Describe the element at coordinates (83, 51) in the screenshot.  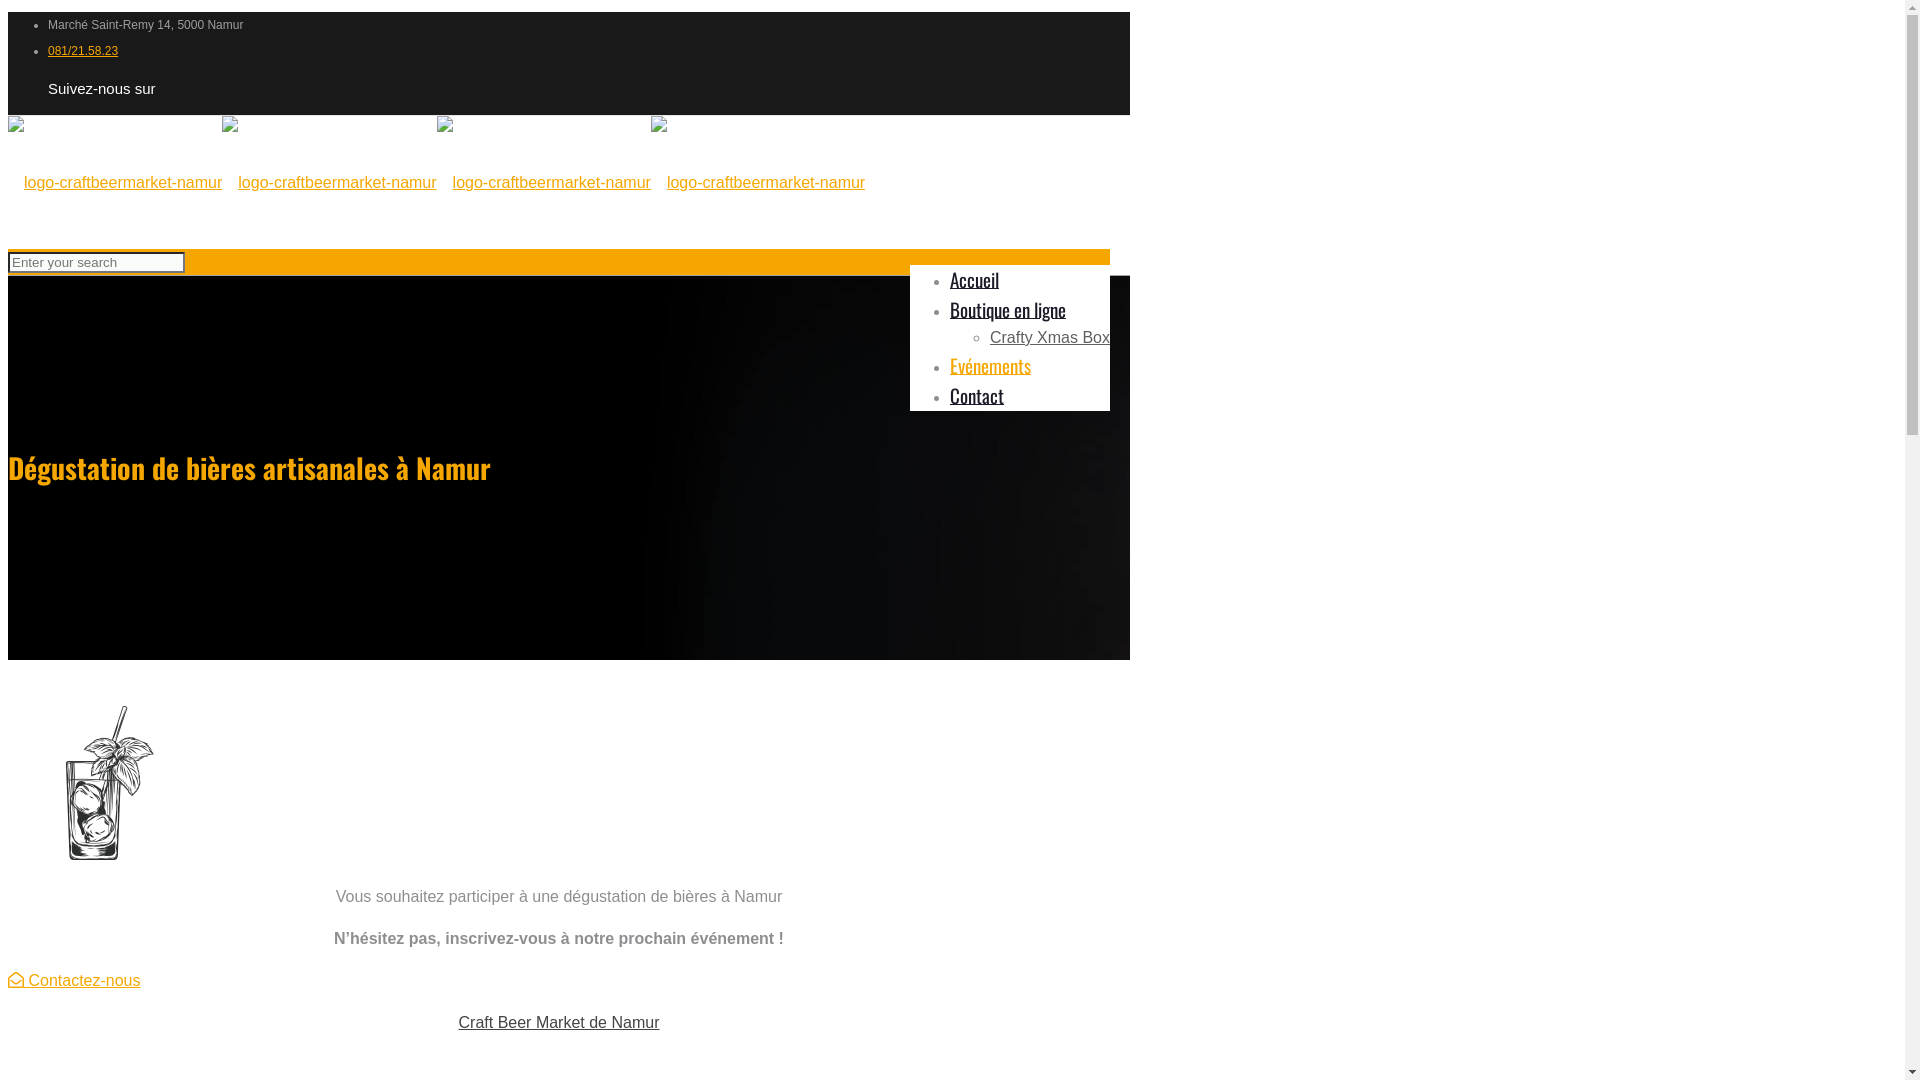
I see `081/21.58.23` at that location.